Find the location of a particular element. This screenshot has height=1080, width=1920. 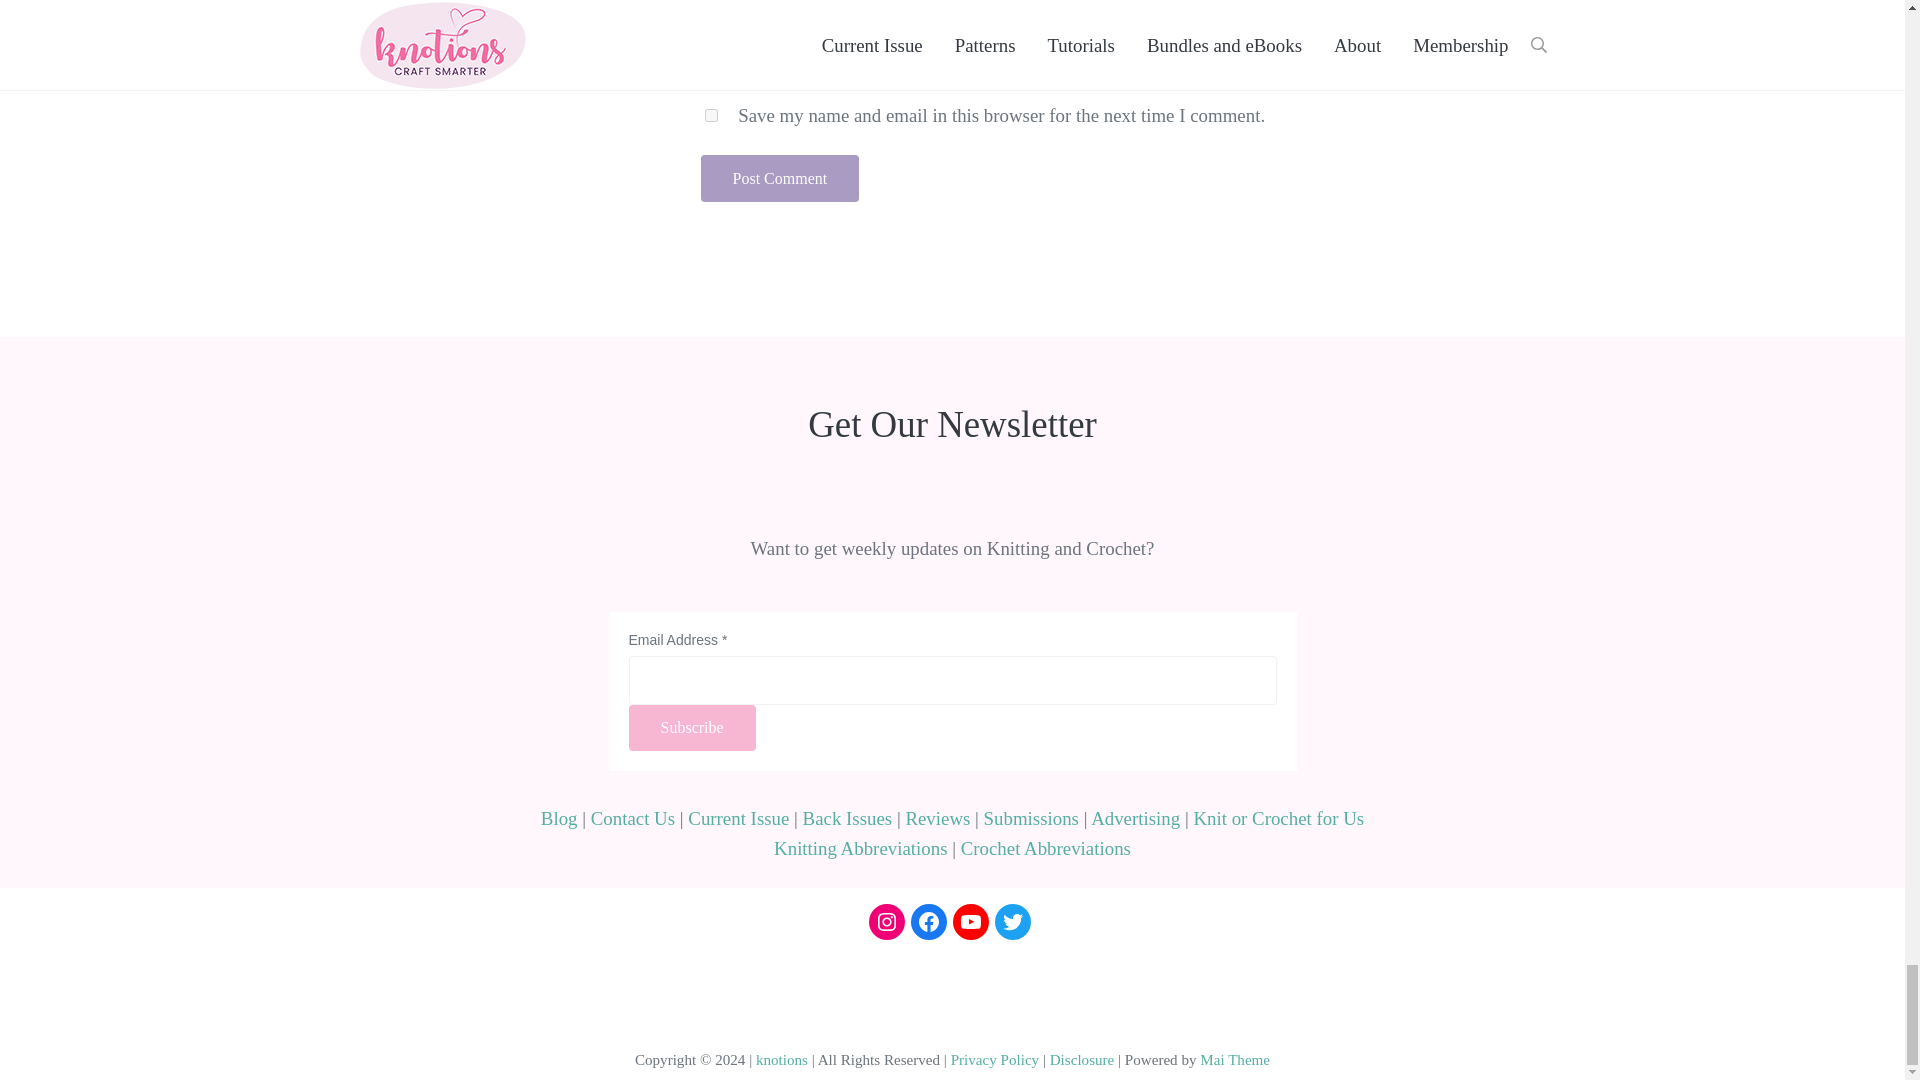

Post Comment is located at coordinates (779, 178).